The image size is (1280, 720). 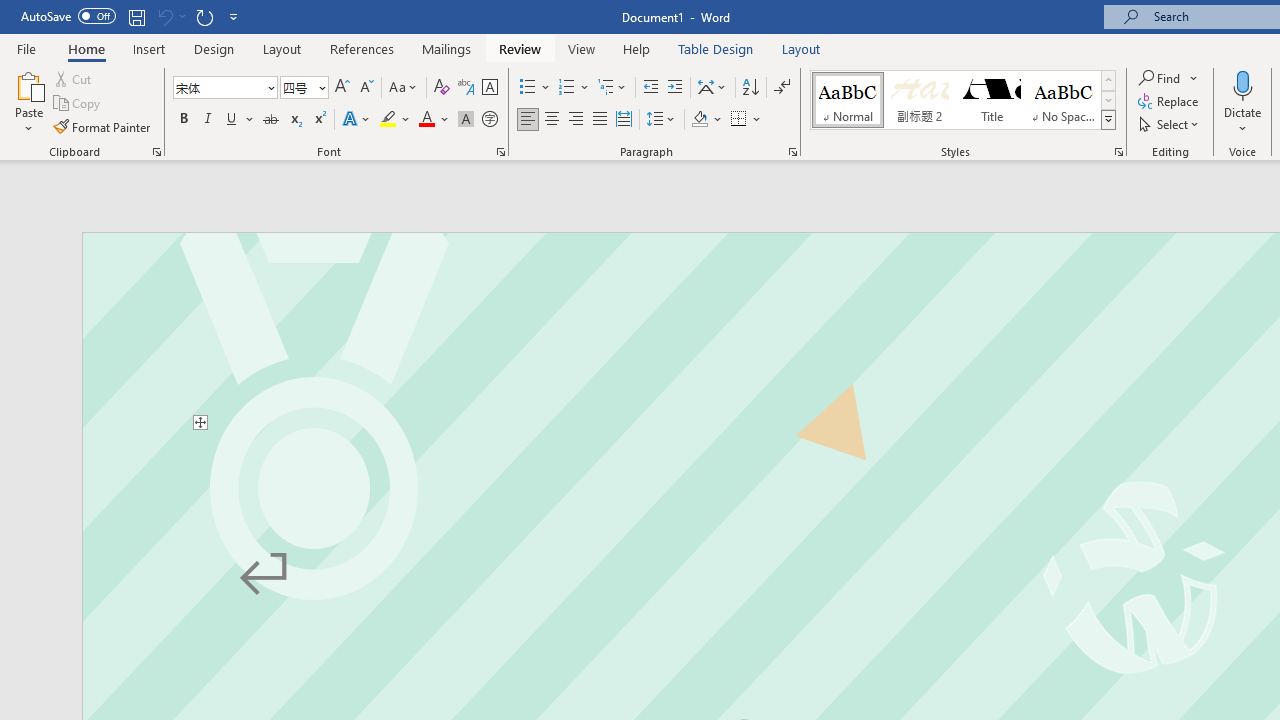 What do you see at coordinates (164, 16) in the screenshot?
I see `Can't Undo` at bounding box center [164, 16].